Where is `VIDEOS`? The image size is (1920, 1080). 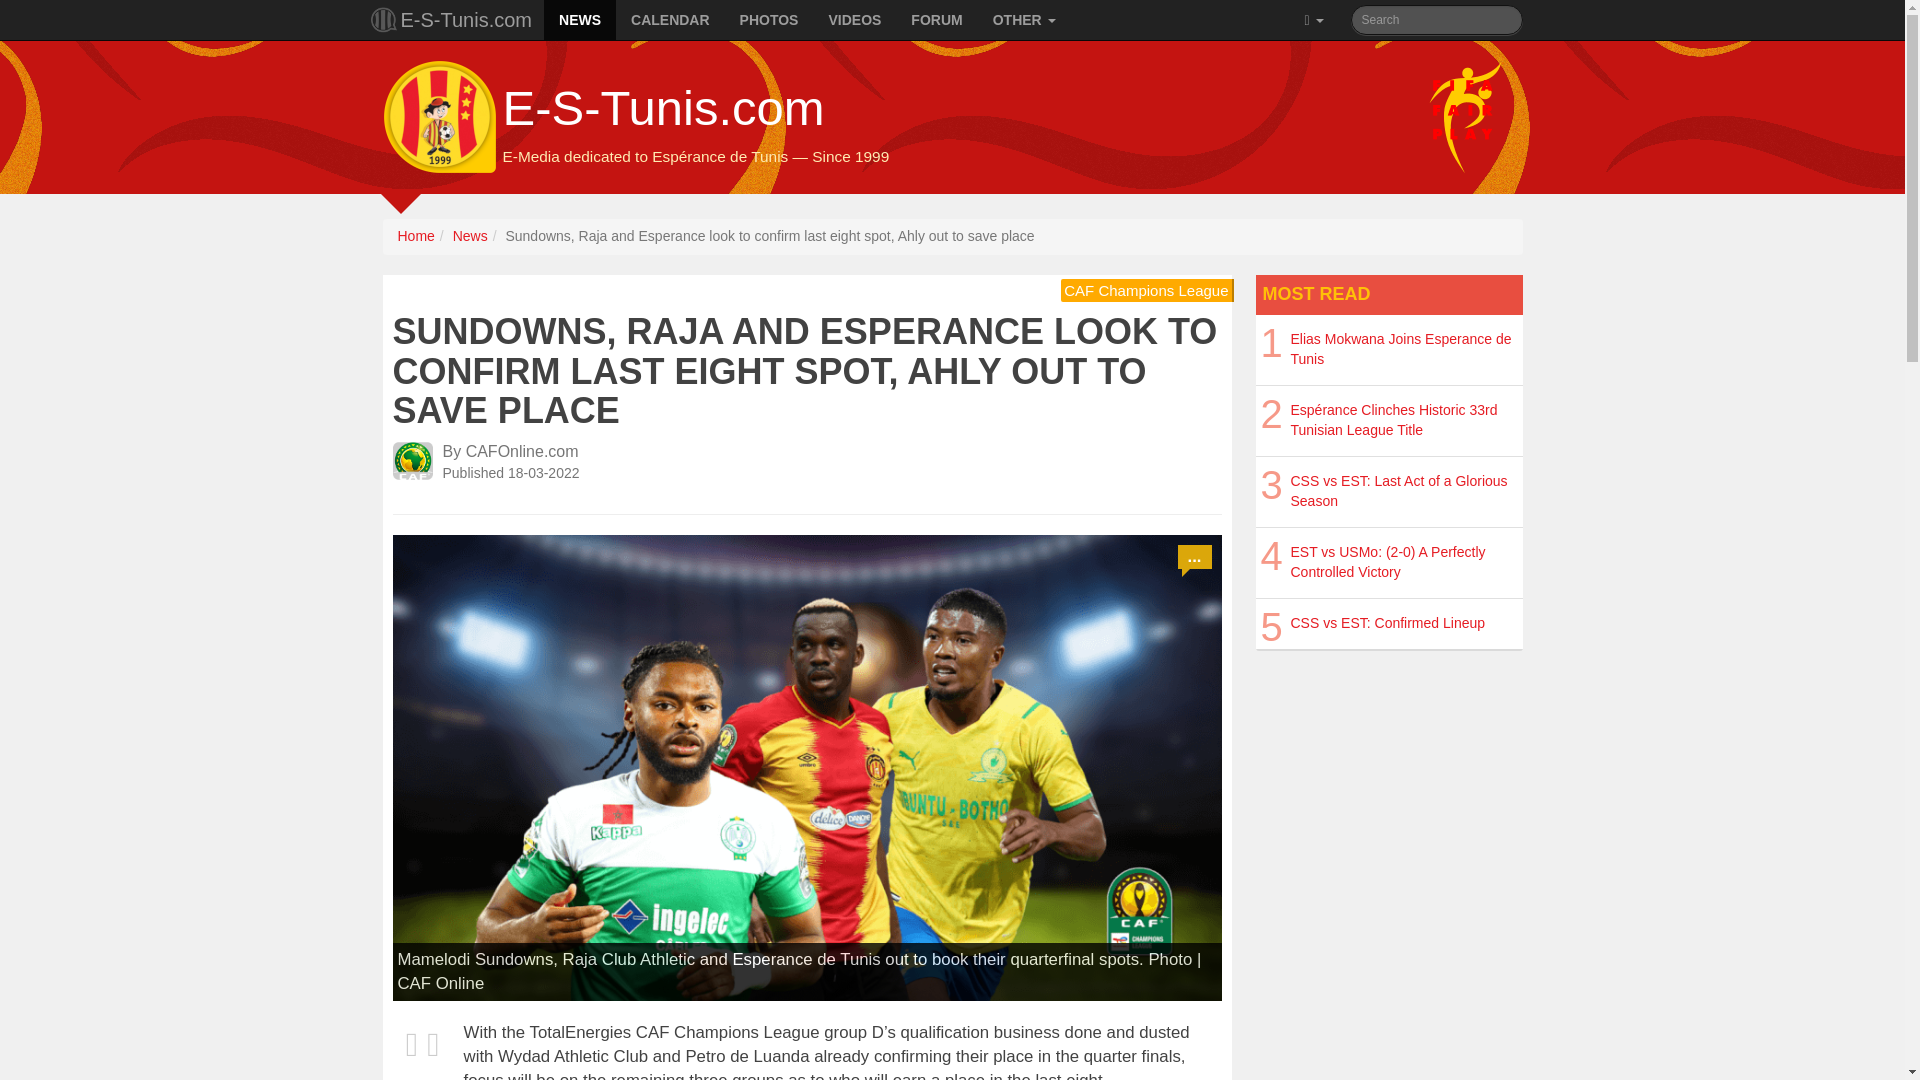 VIDEOS is located at coordinates (854, 20).